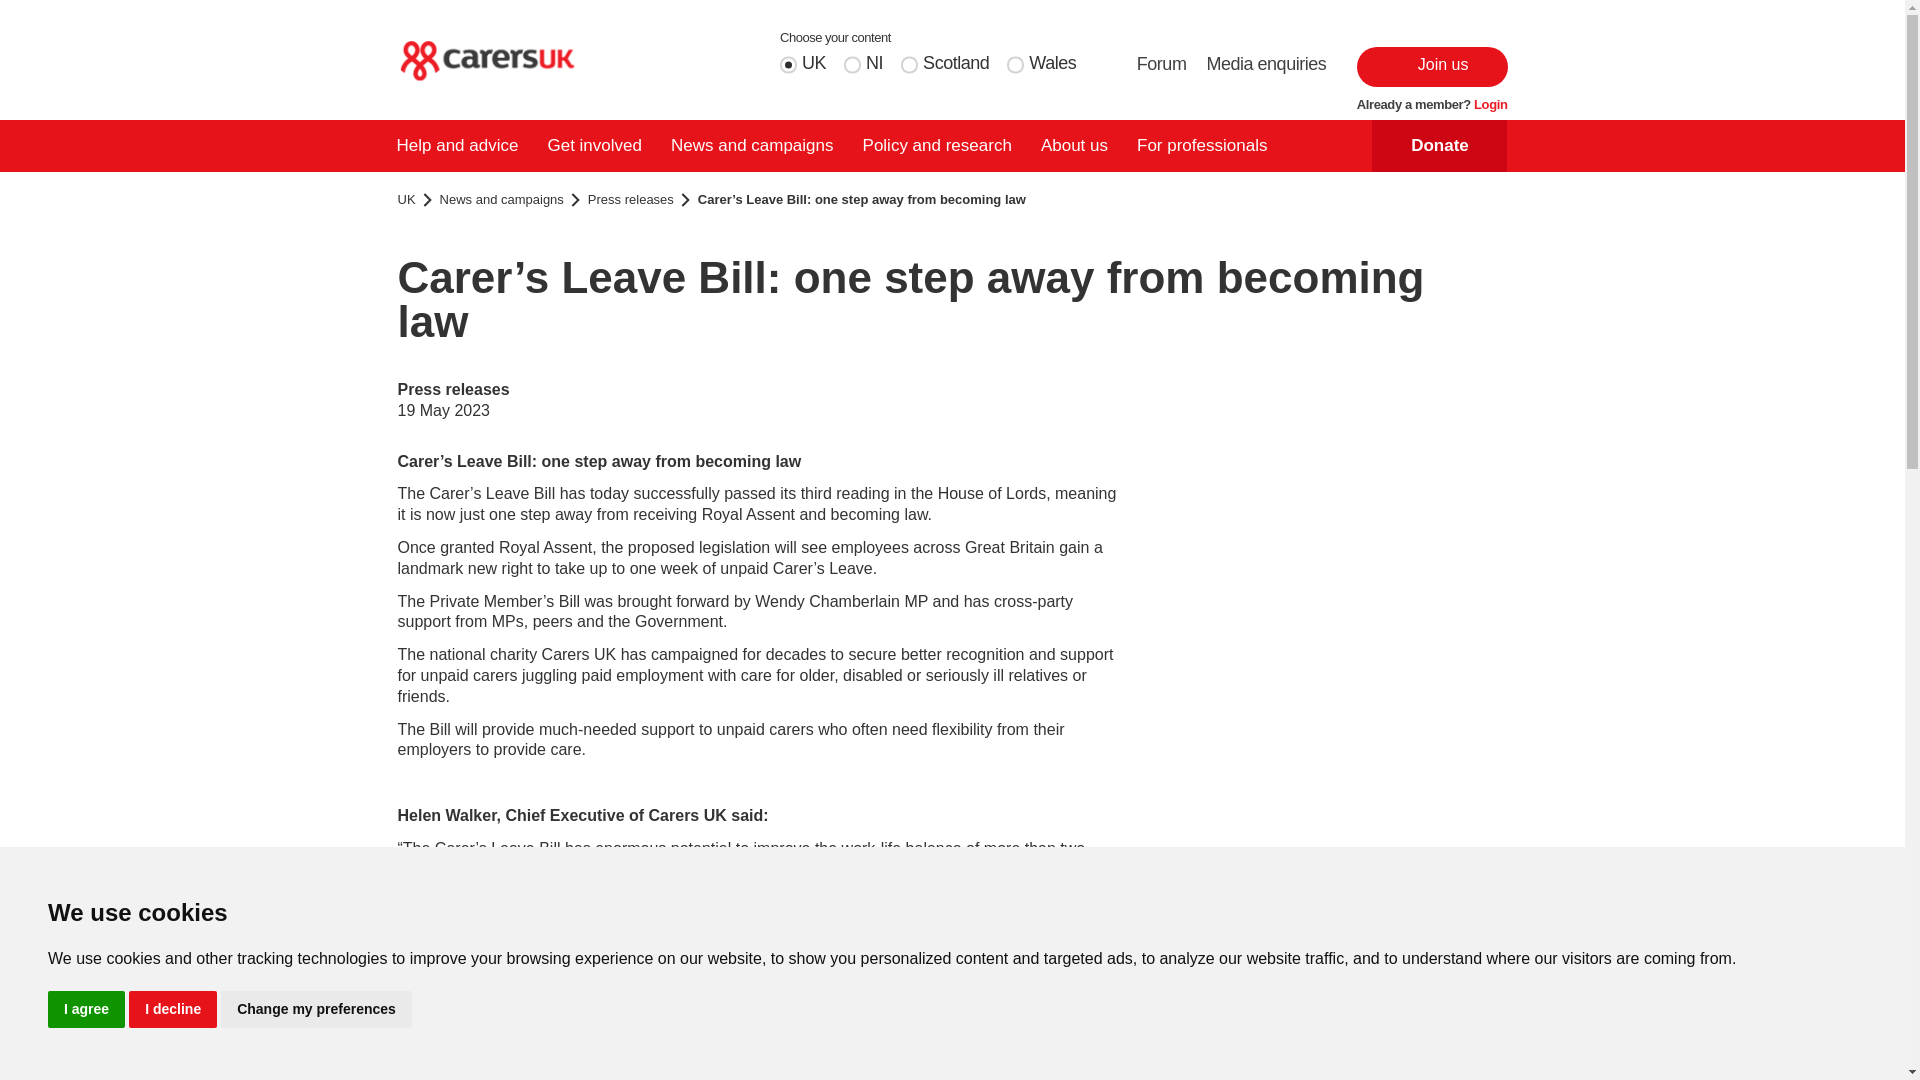  I want to click on I agree, so click(86, 1010).